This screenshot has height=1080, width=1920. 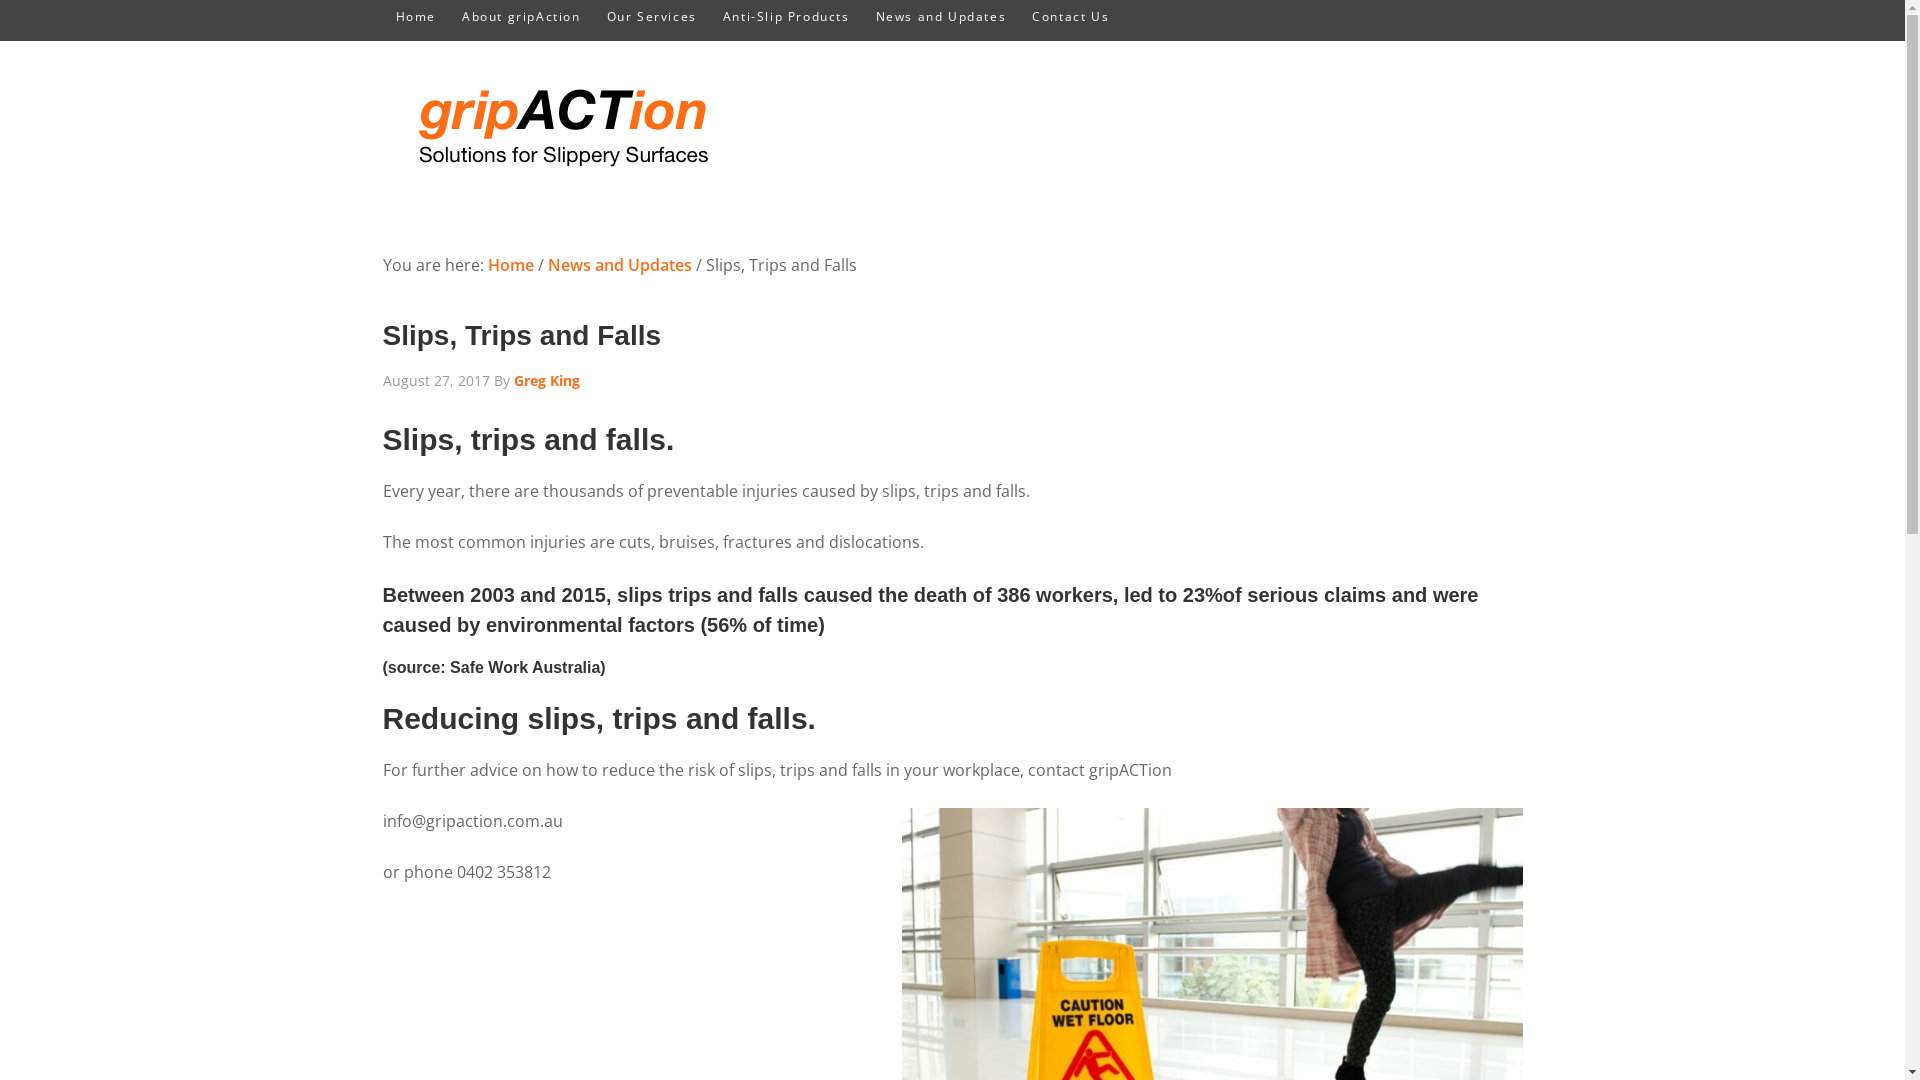 I want to click on News and Updates, so click(x=620, y=265).